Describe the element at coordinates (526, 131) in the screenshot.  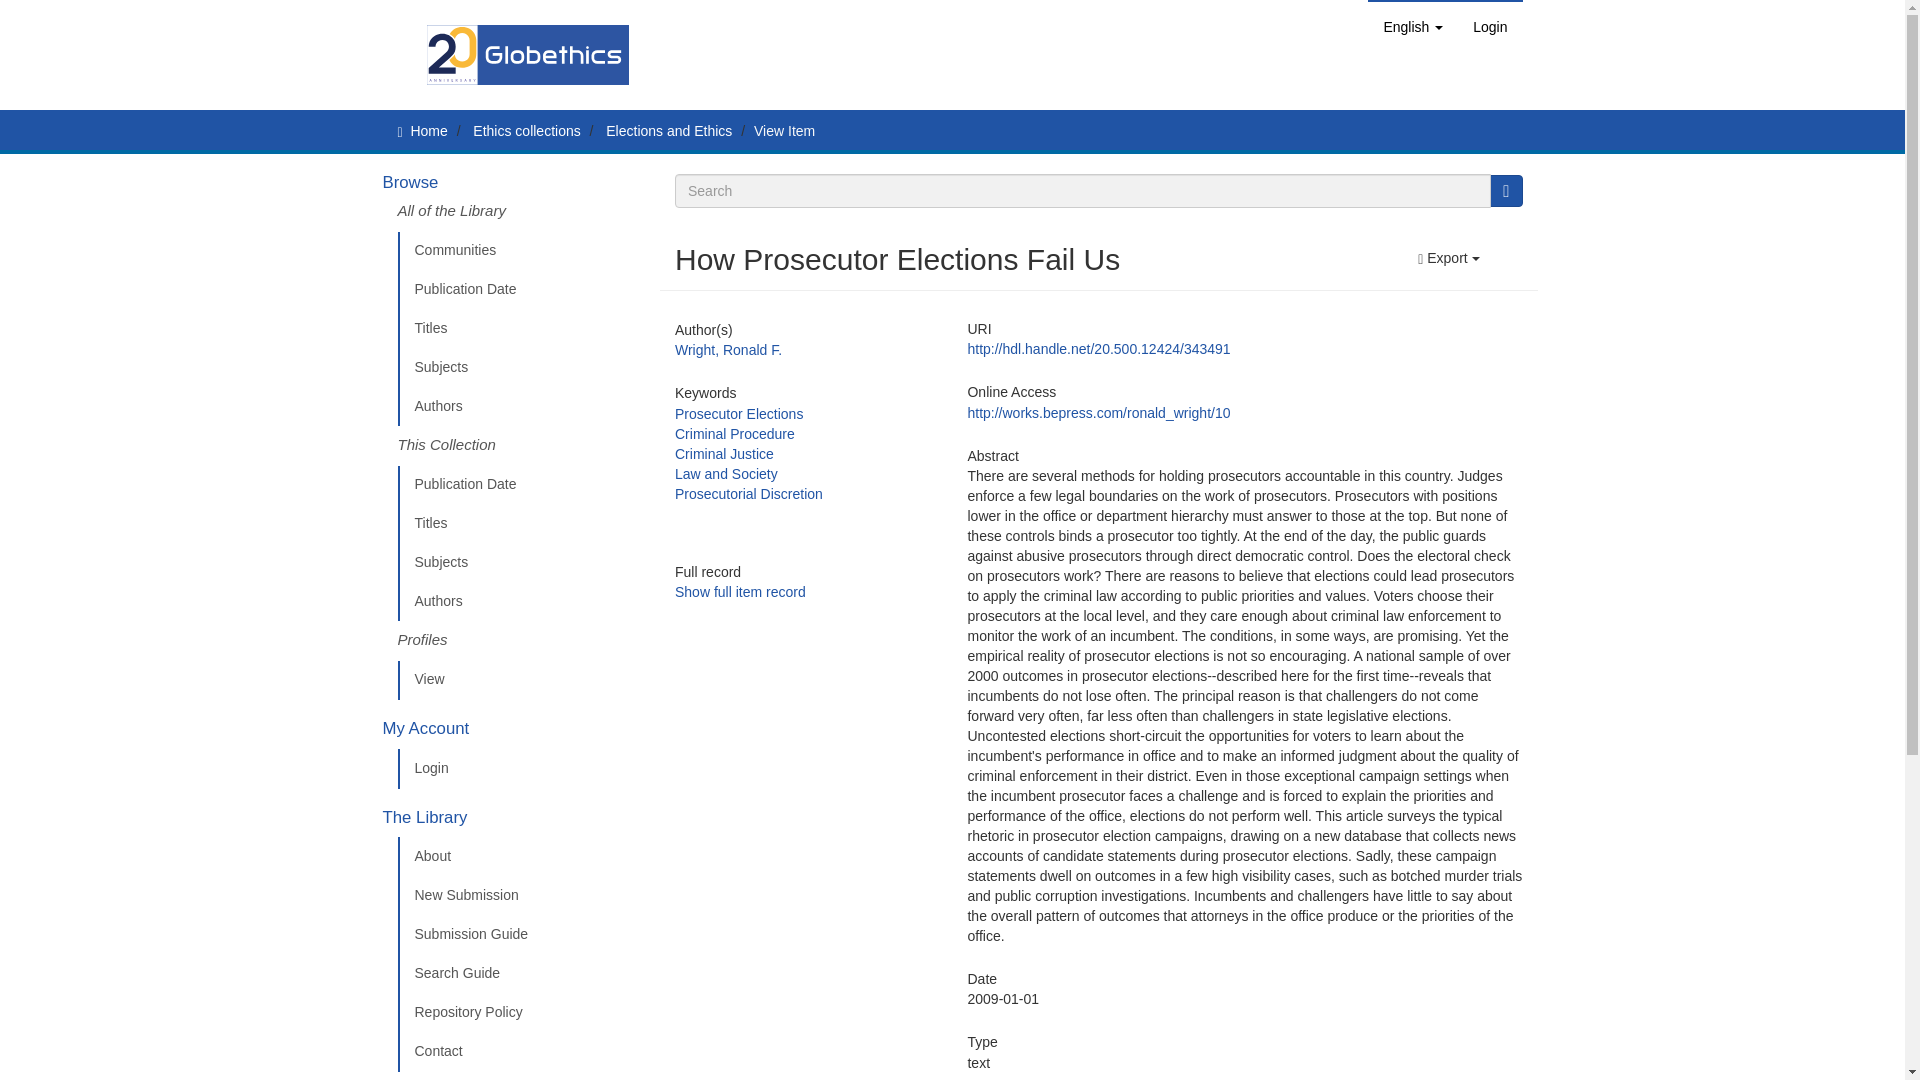
I see `Ethics collections` at that location.